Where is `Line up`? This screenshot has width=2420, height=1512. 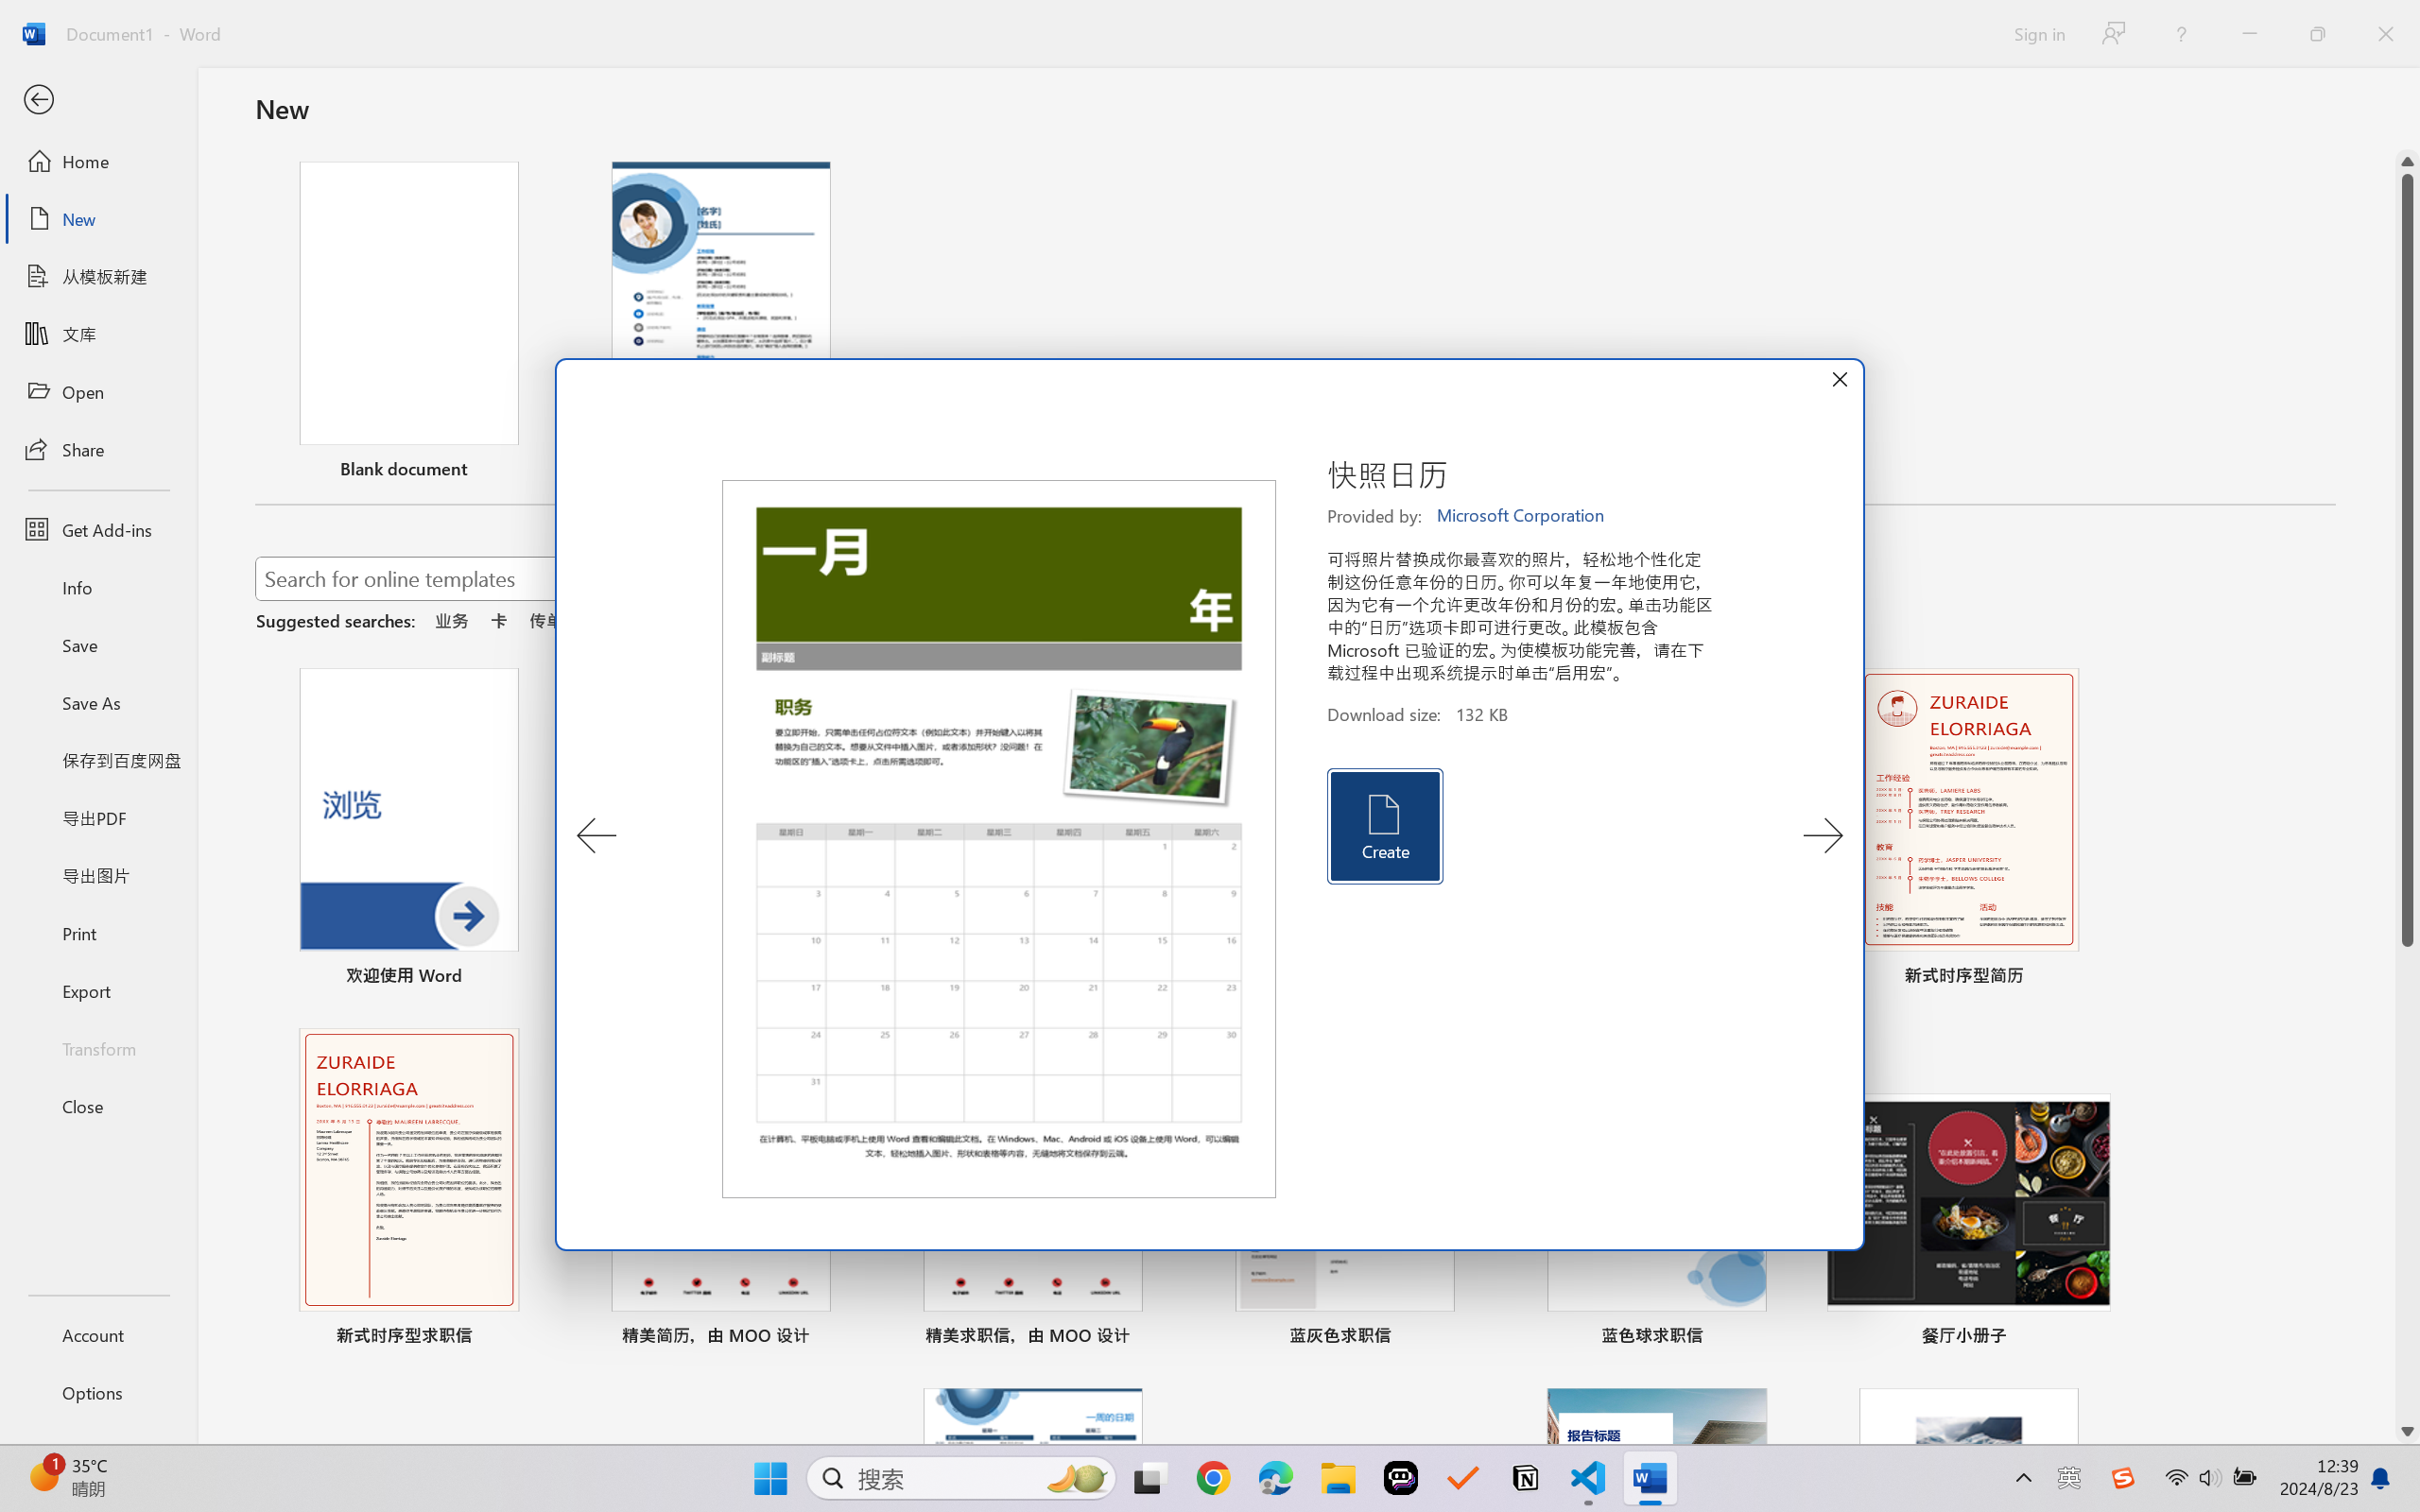 Line up is located at coordinates (2408, 162).